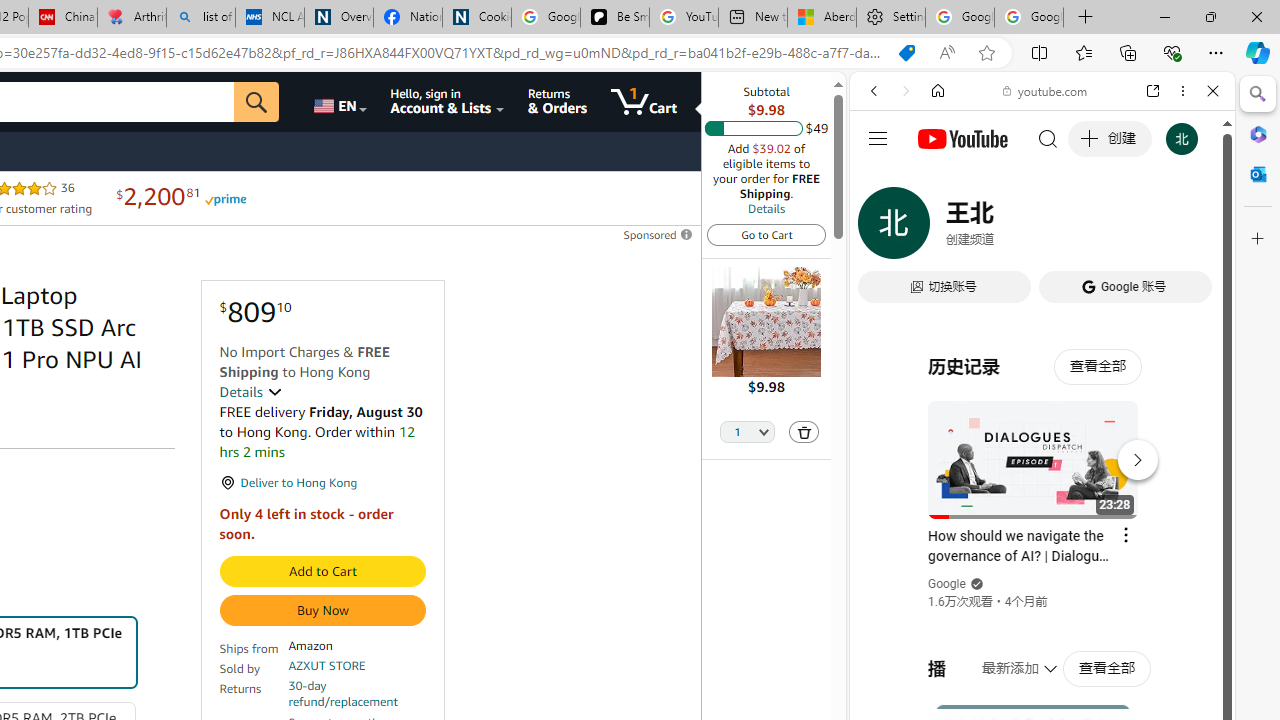 This screenshot has height=720, width=1280. Describe the element at coordinates (906, 53) in the screenshot. I see `You have the best price! Shopping in Microsoft Edge` at that location.